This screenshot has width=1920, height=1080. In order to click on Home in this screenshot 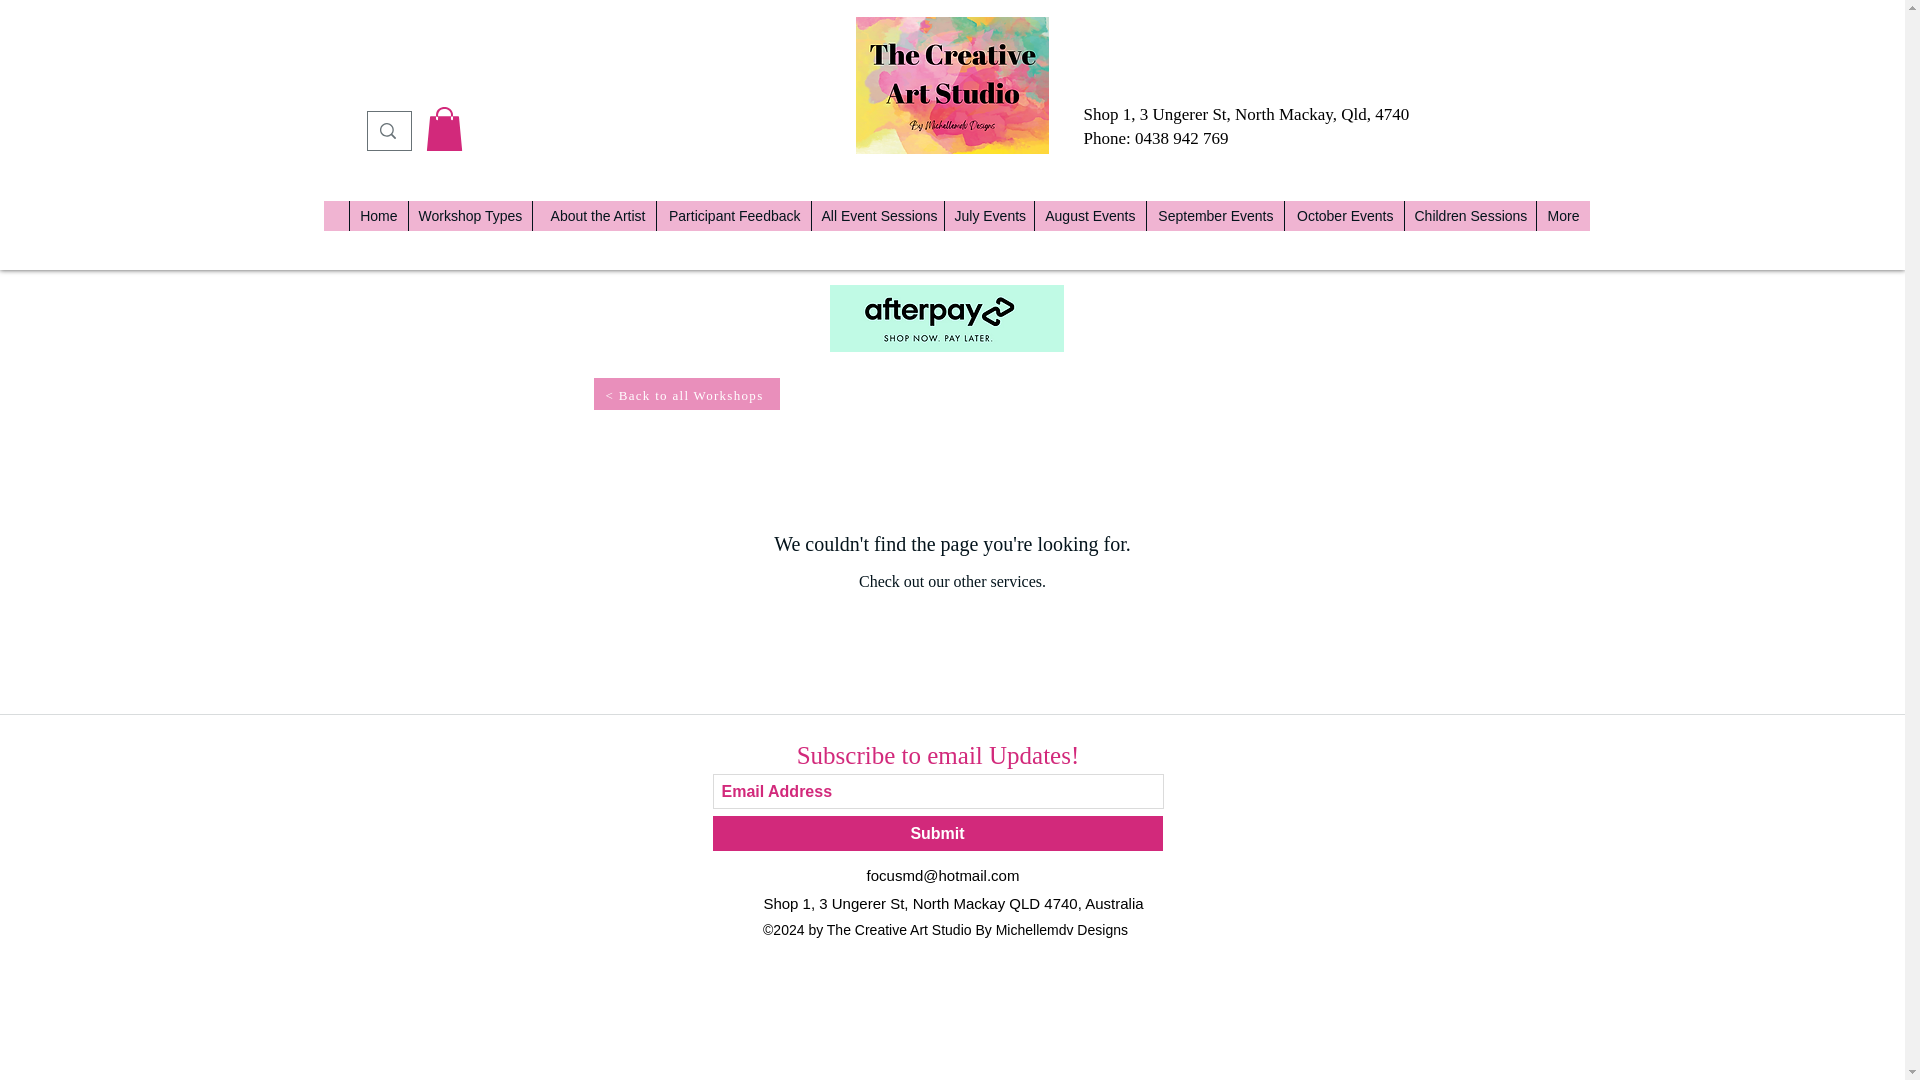, I will do `click(377, 216)`.